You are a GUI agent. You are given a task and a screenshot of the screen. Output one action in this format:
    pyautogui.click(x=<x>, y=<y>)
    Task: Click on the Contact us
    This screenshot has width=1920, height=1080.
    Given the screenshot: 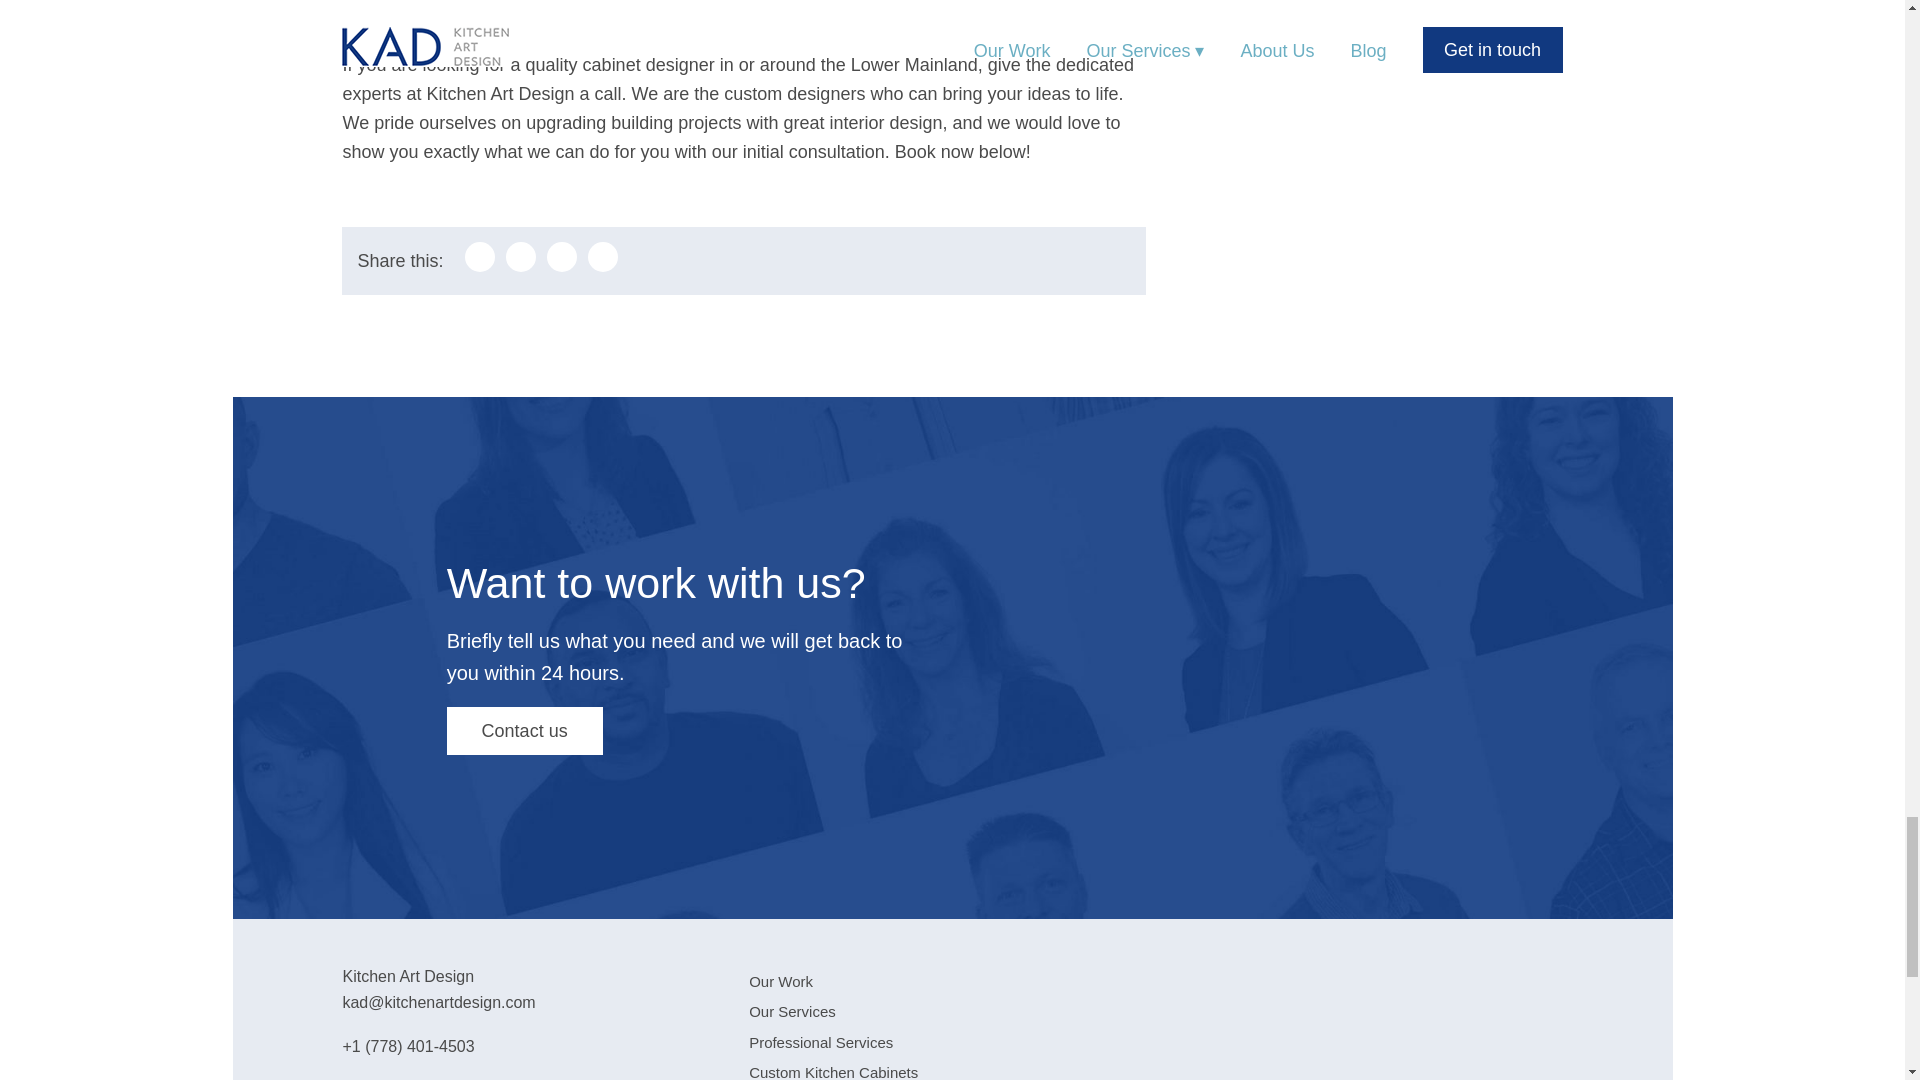 What is the action you would take?
    pyautogui.click(x=524, y=730)
    